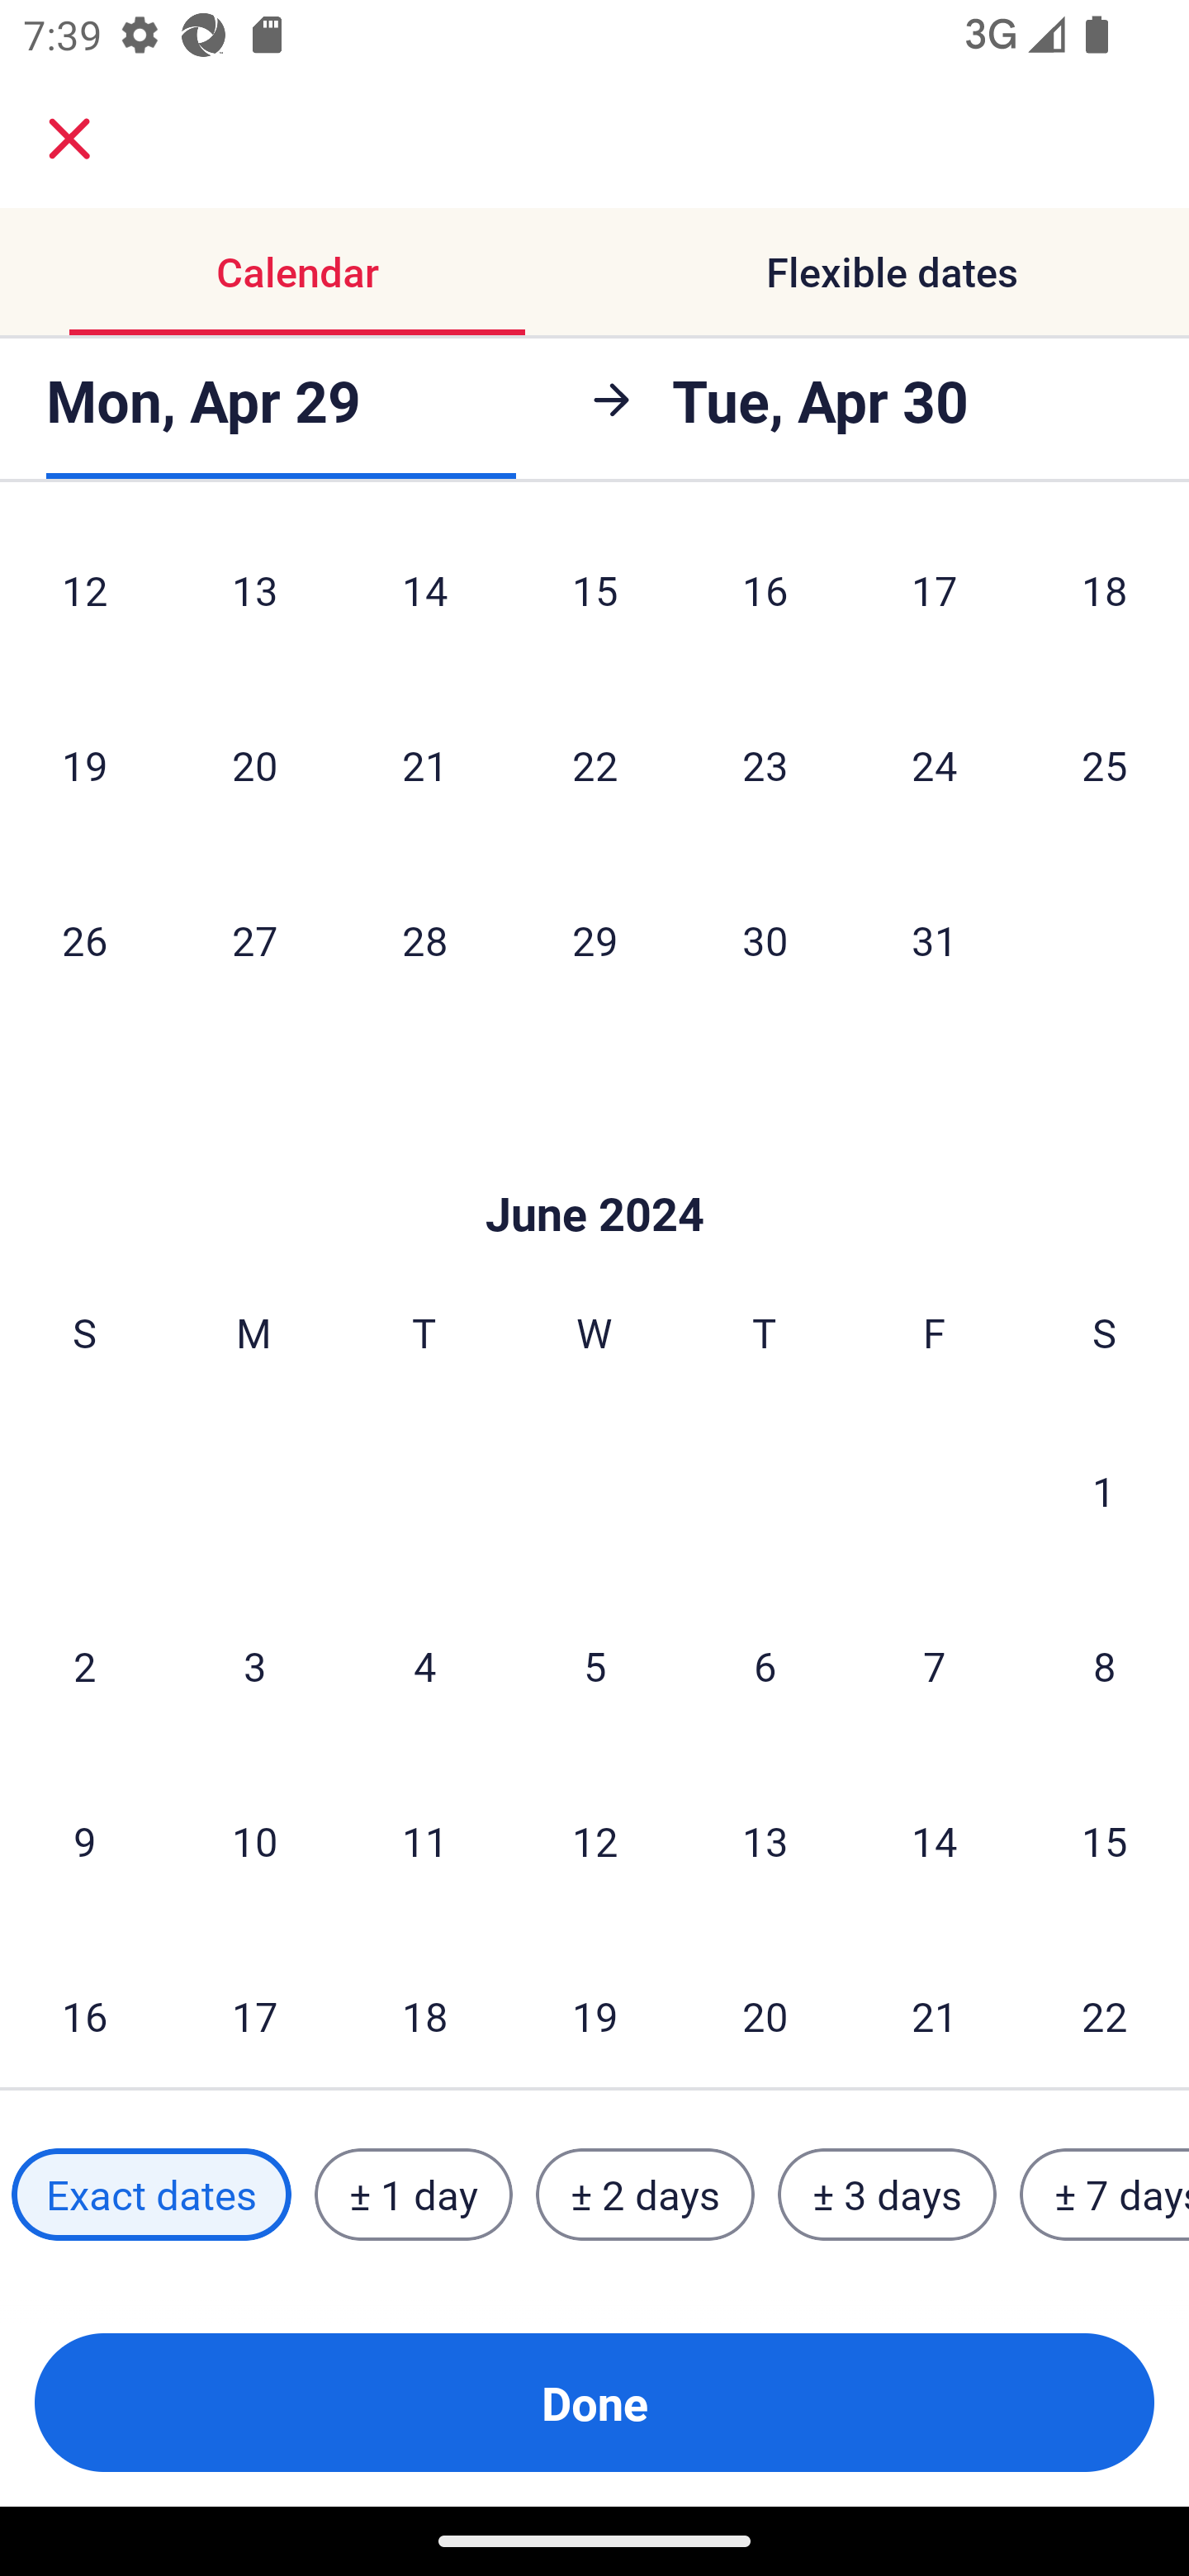  What do you see at coordinates (1104, 1491) in the screenshot?
I see `1 Saturday, June 1, 2024` at bounding box center [1104, 1491].